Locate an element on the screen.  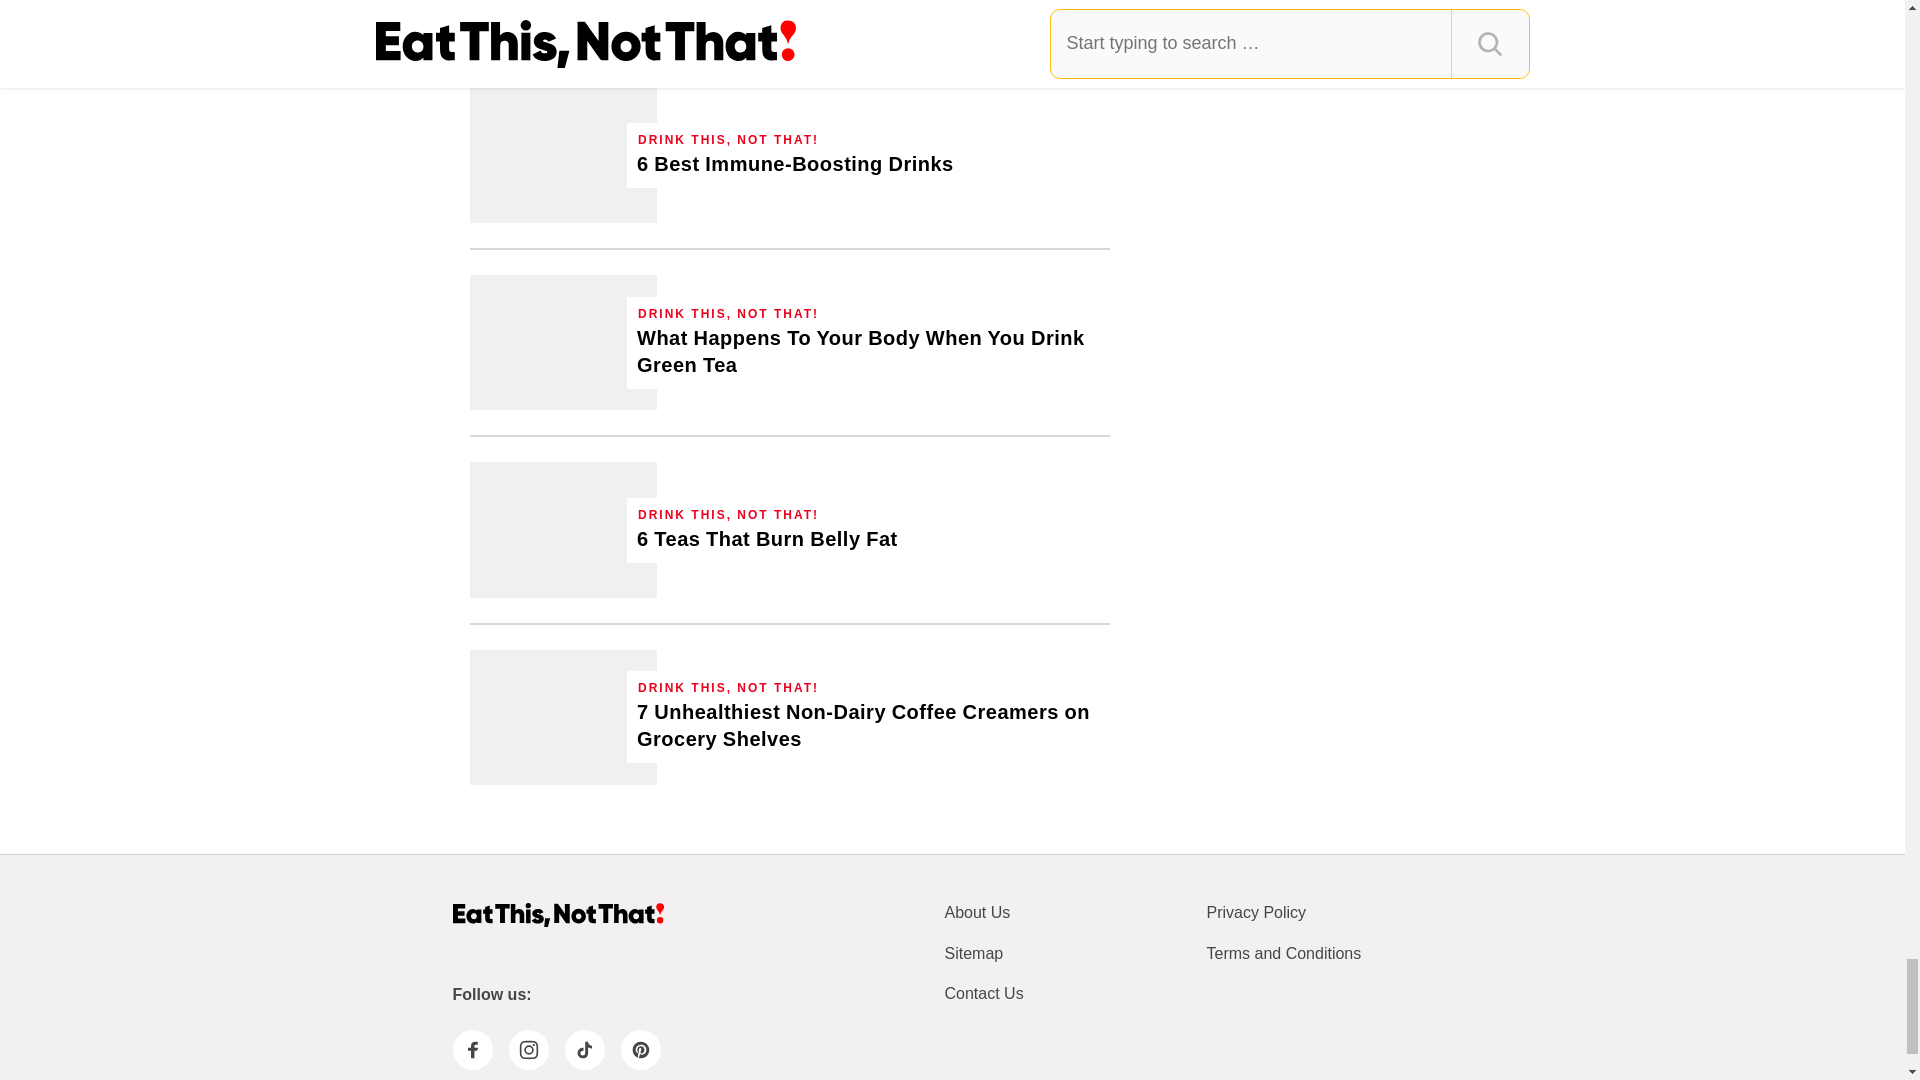
What Happens To Your Body When You Drink Green Tea is located at coordinates (868, 352).